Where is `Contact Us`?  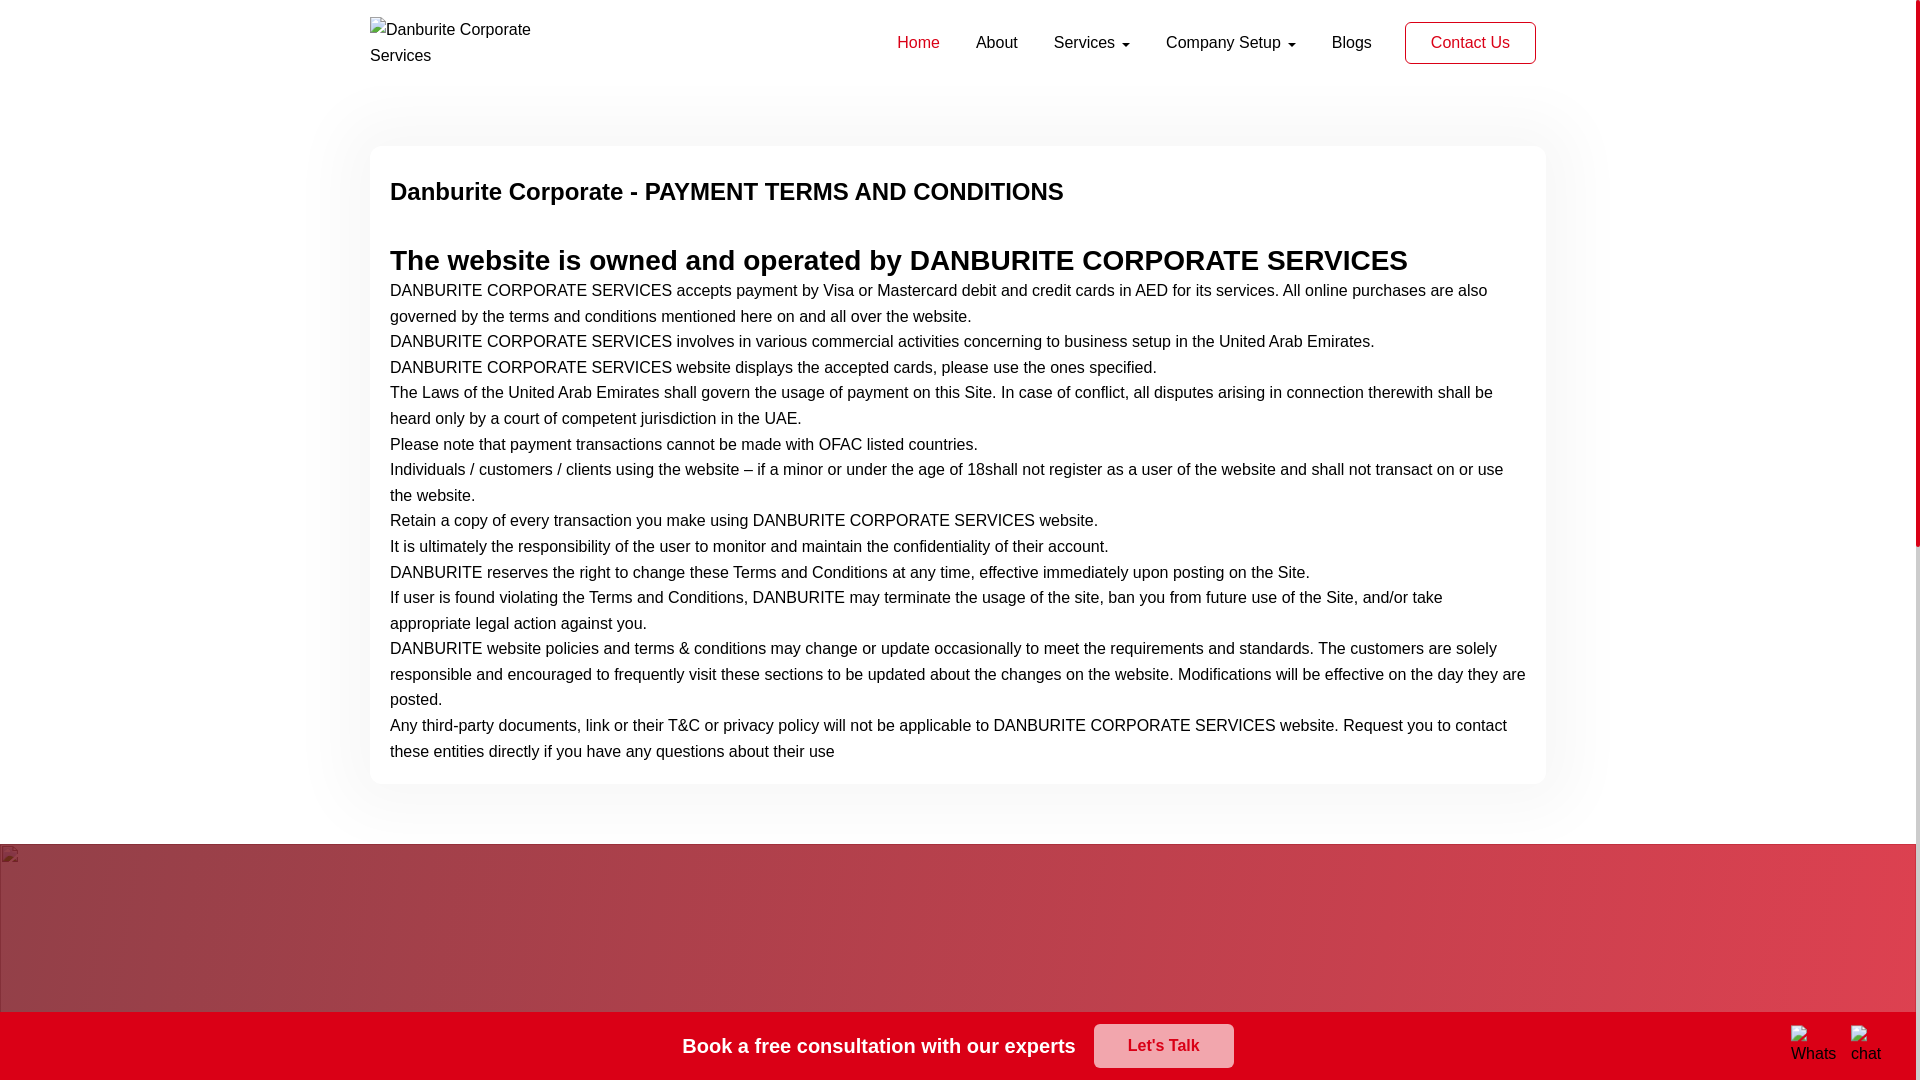
Contact Us is located at coordinates (1470, 42).